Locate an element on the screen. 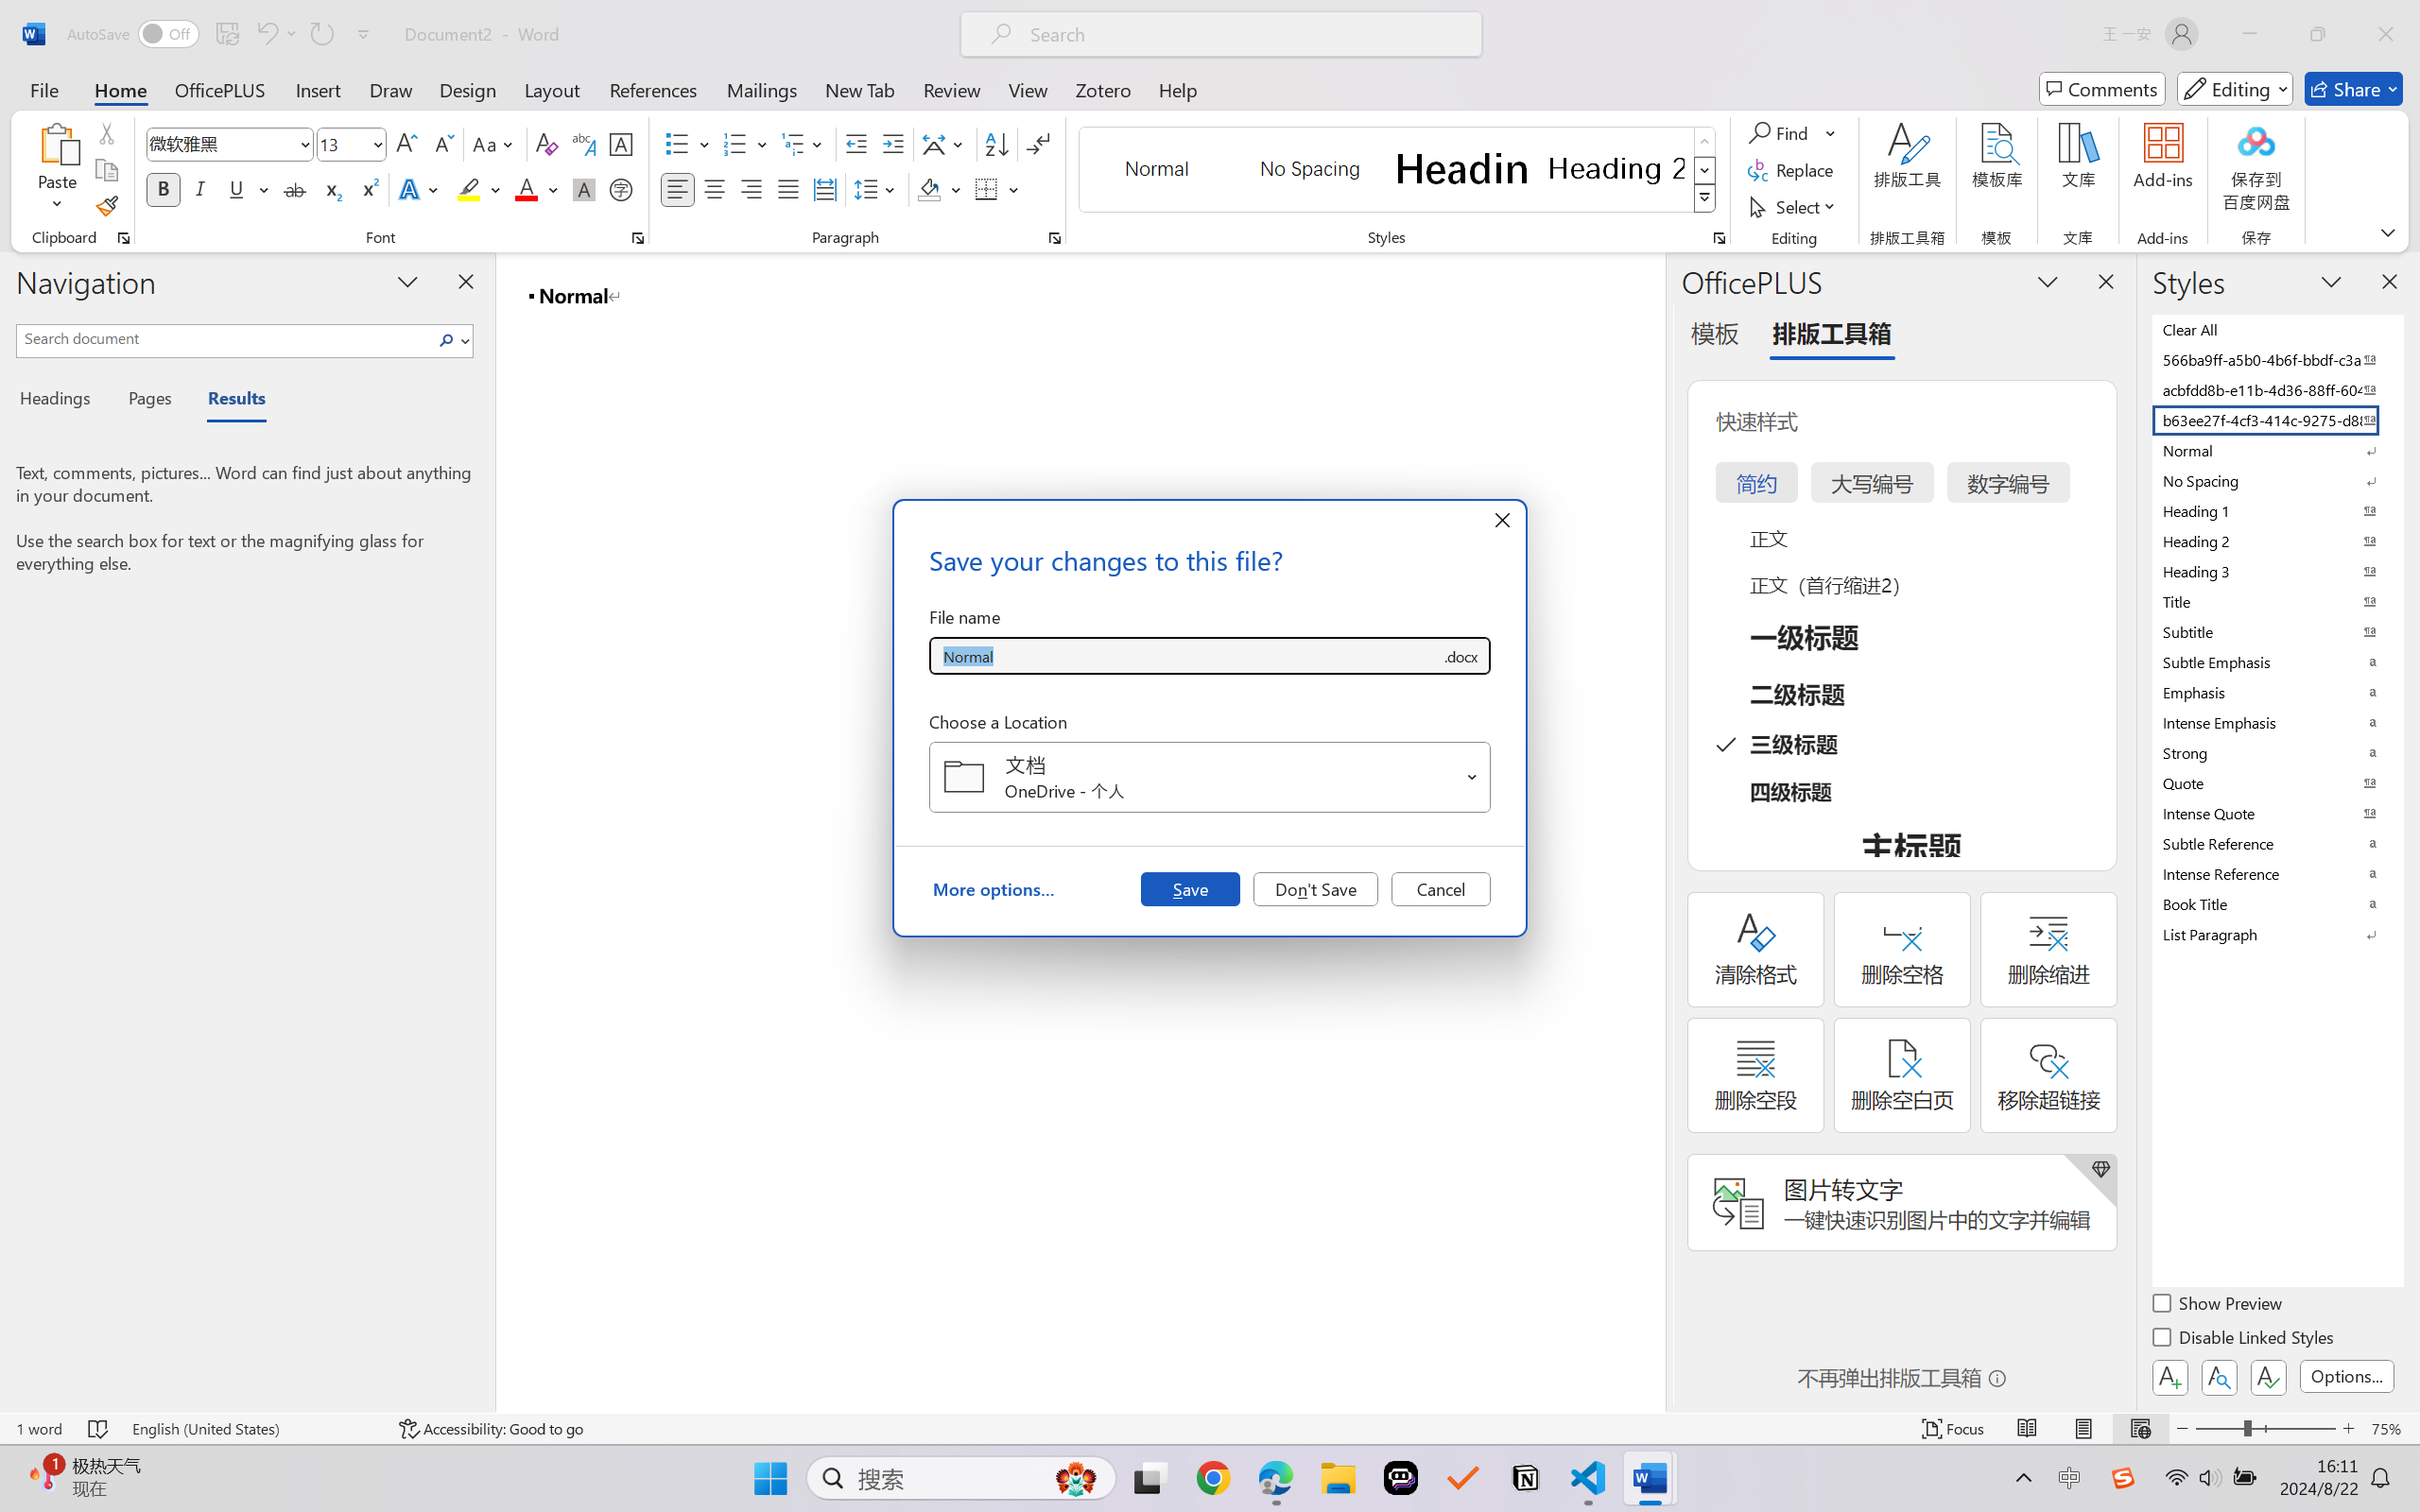  Change Case is located at coordinates (494, 144).